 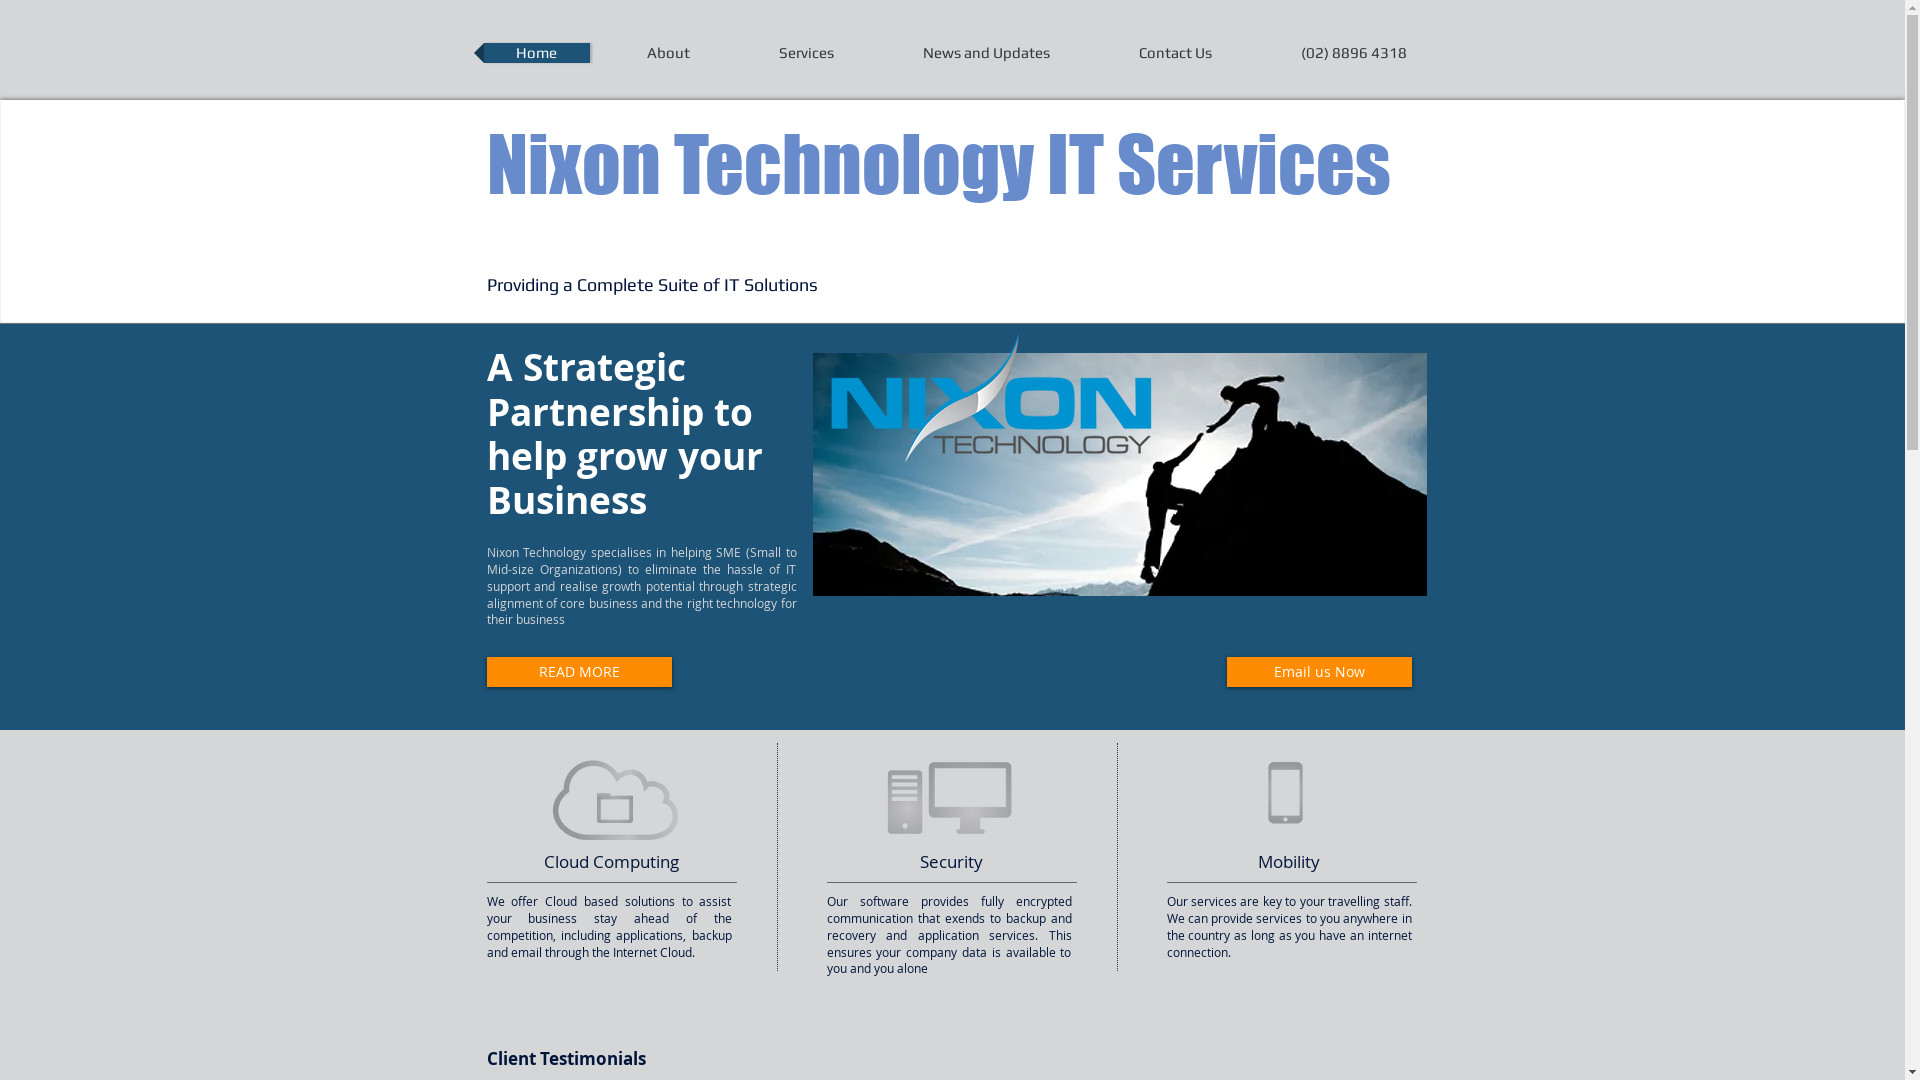 What do you see at coordinates (1353, 53) in the screenshot?
I see `(02) 8896 4318` at bounding box center [1353, 53].